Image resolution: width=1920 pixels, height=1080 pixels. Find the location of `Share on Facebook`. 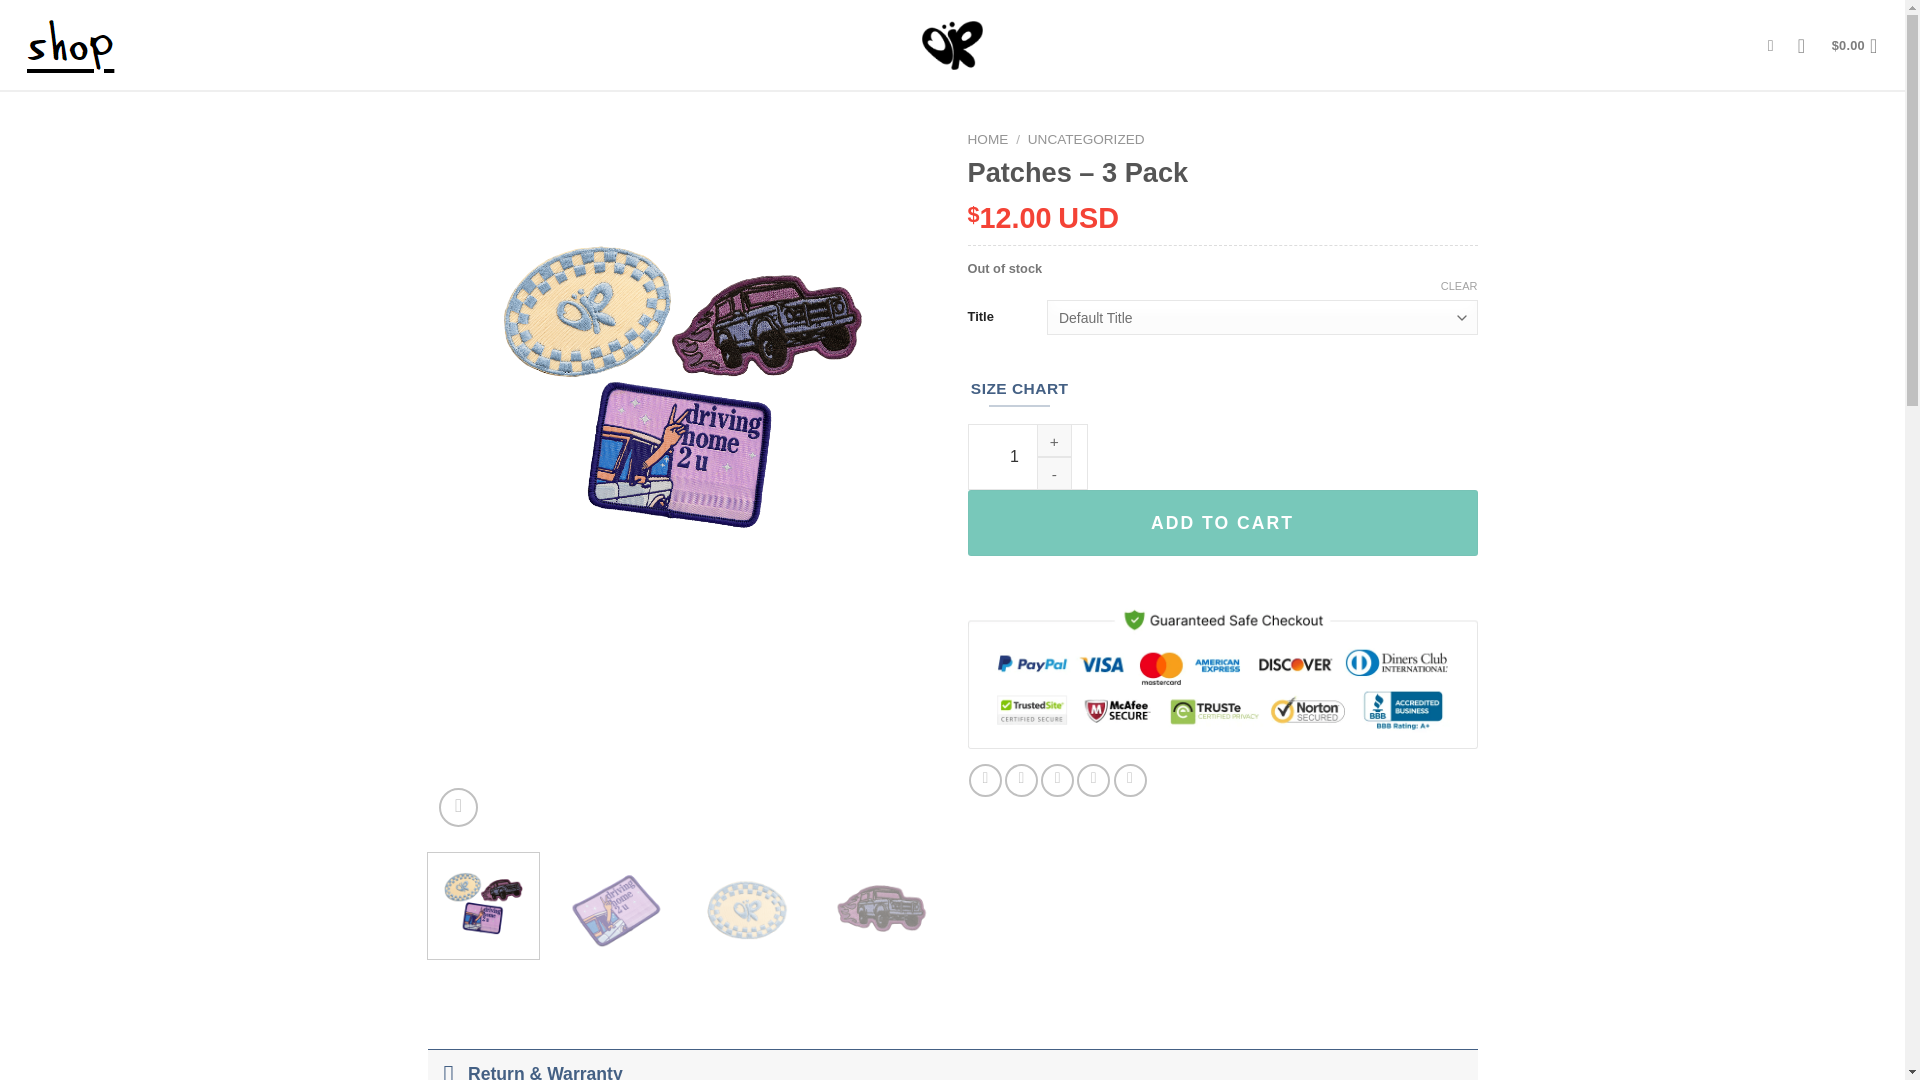

Share on Facebook is located at coordinates (986, 780).